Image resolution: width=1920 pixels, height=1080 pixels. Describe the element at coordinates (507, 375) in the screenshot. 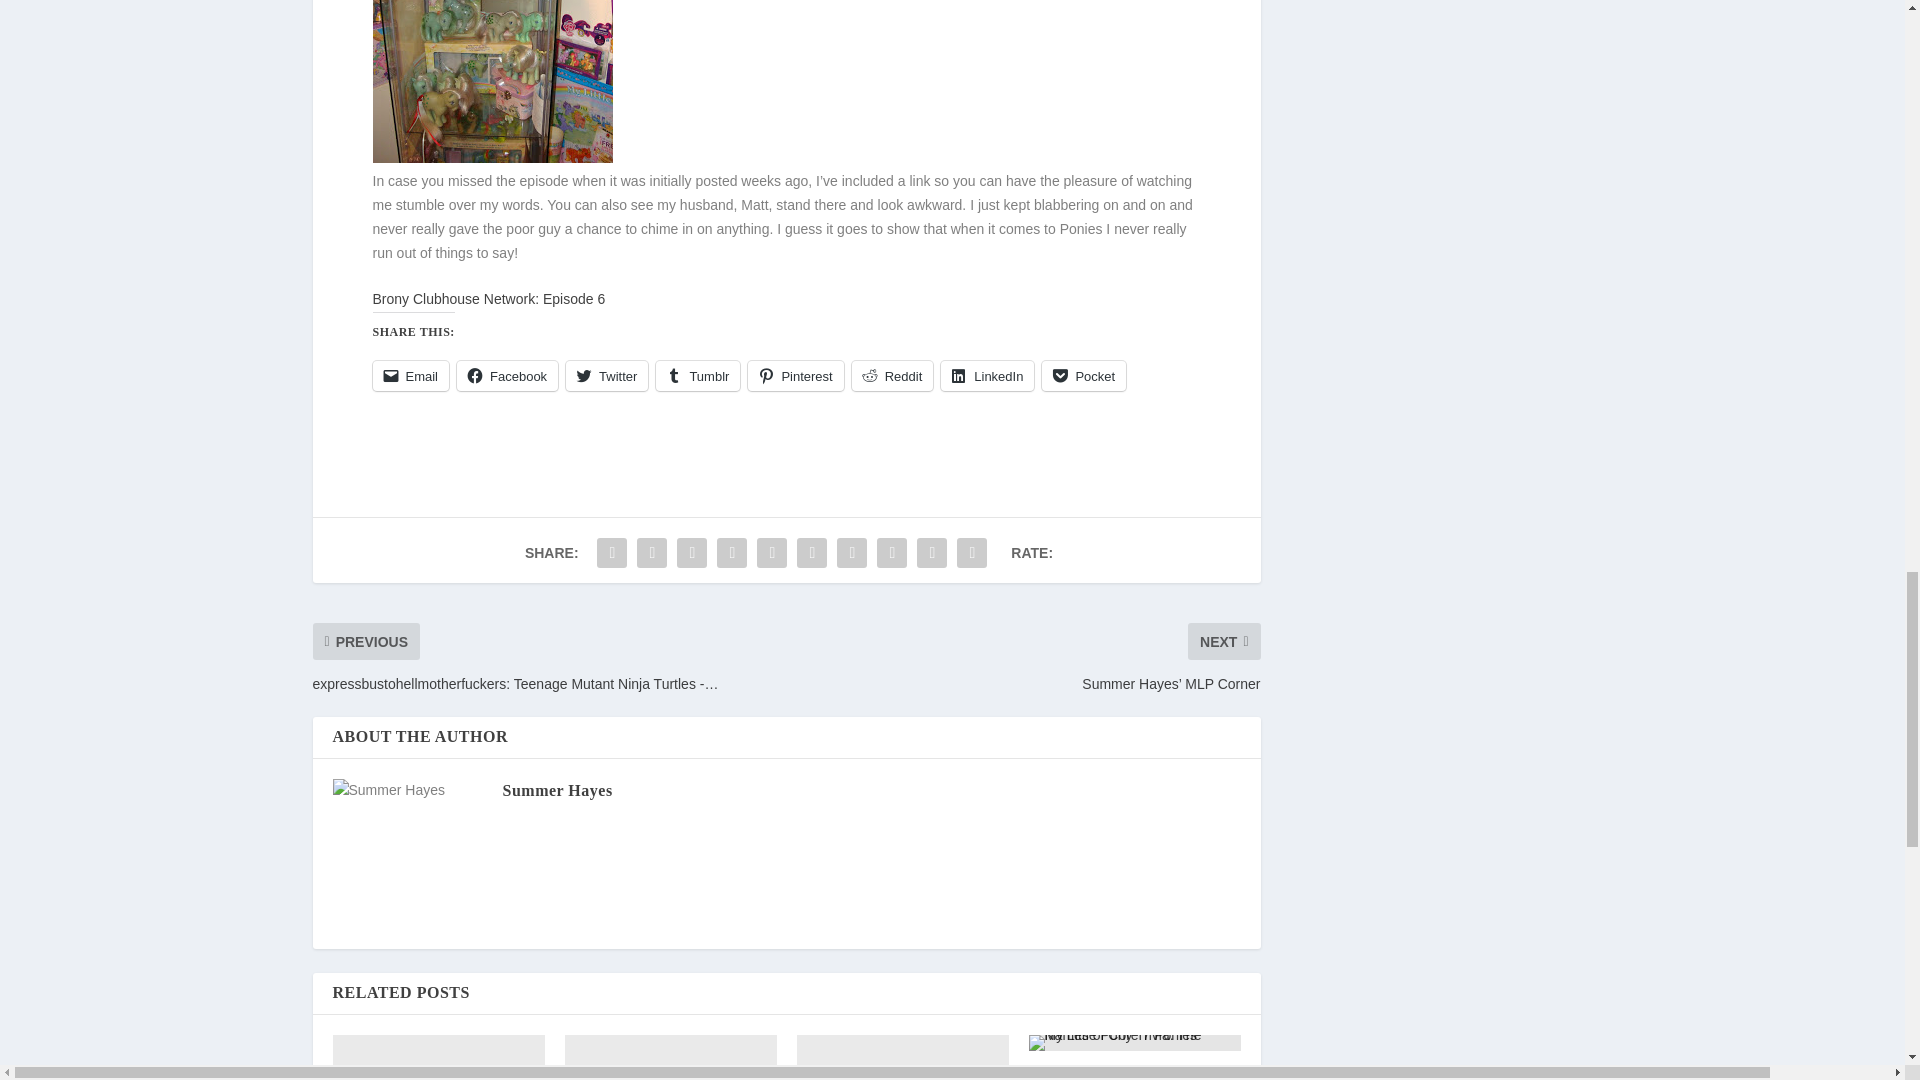

I see `Click to share on Facebook` at that location.